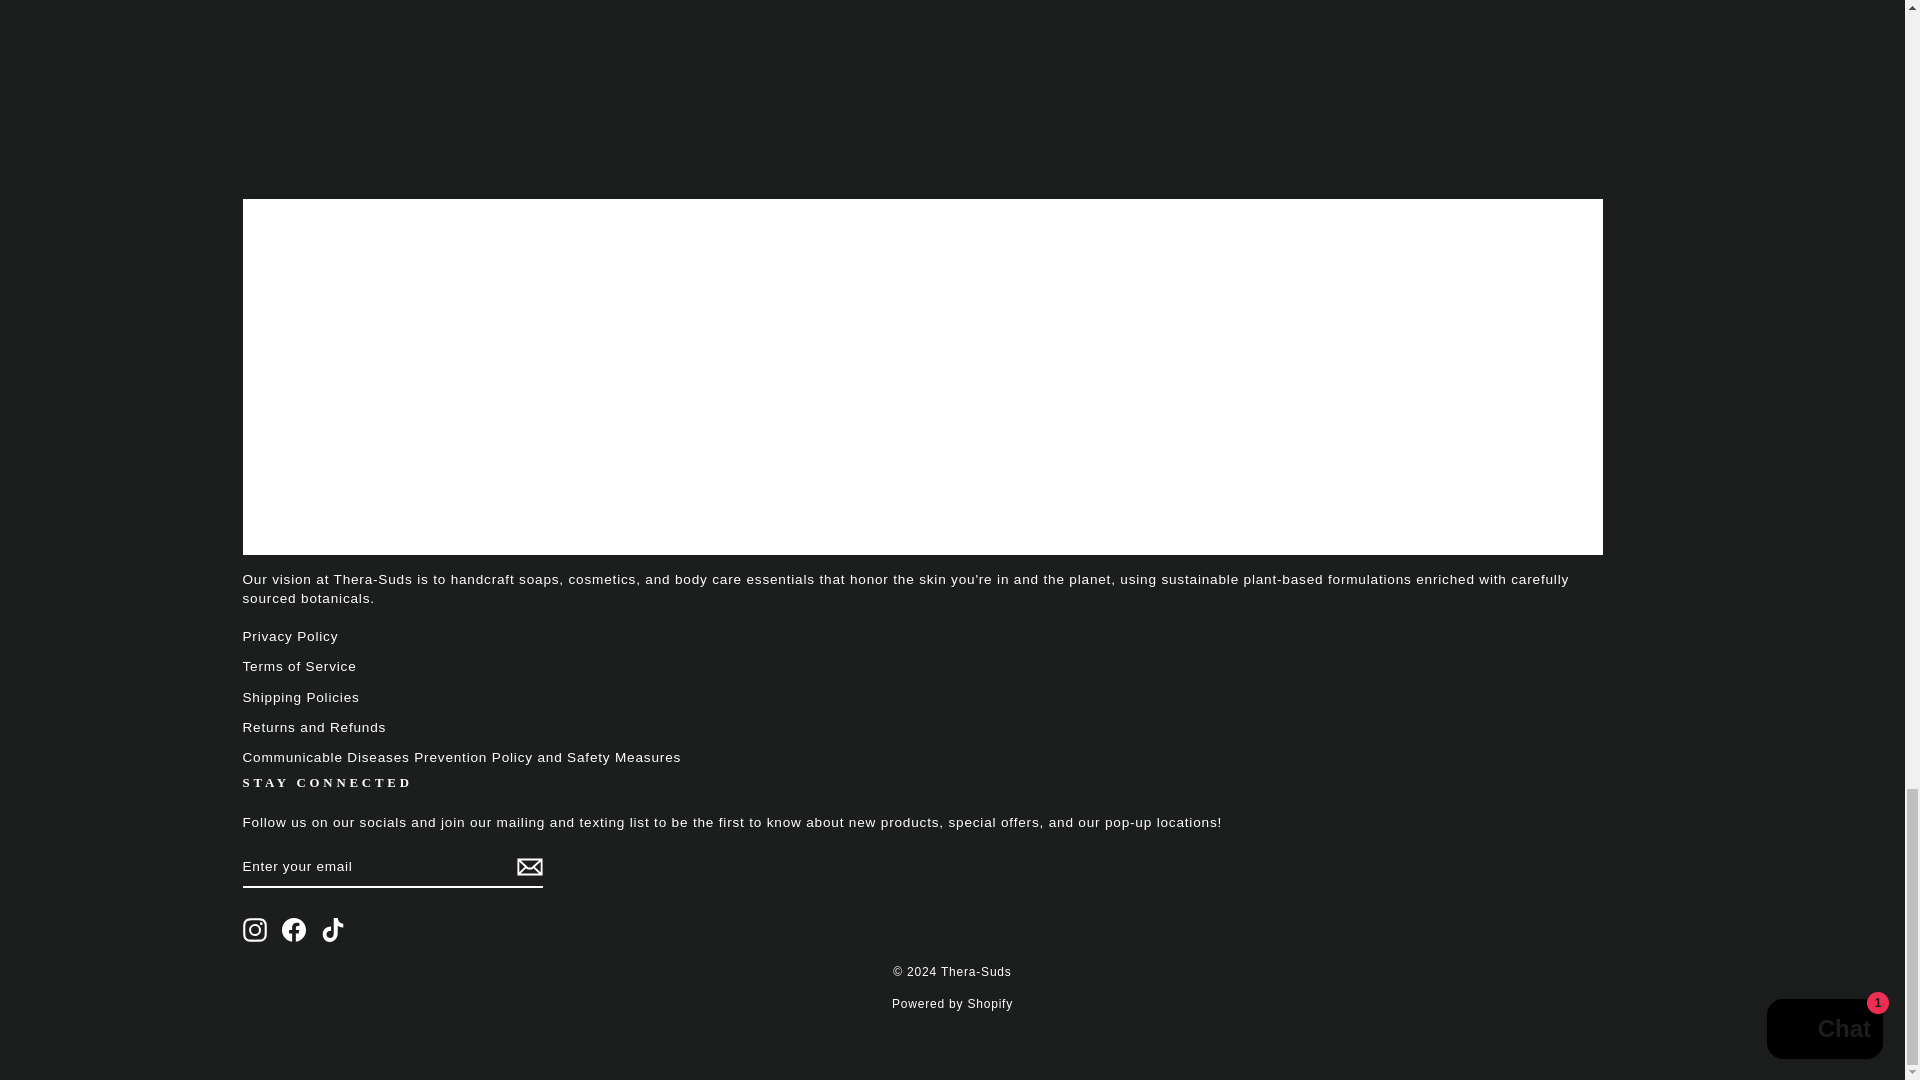 Image resolution: width=1920 pixels, height=1080 pixels. What do you see at coordinates (254, 930) in the screenshot?
I see `Thera-Suds  on Instagram` at bounding box center [254, 930].